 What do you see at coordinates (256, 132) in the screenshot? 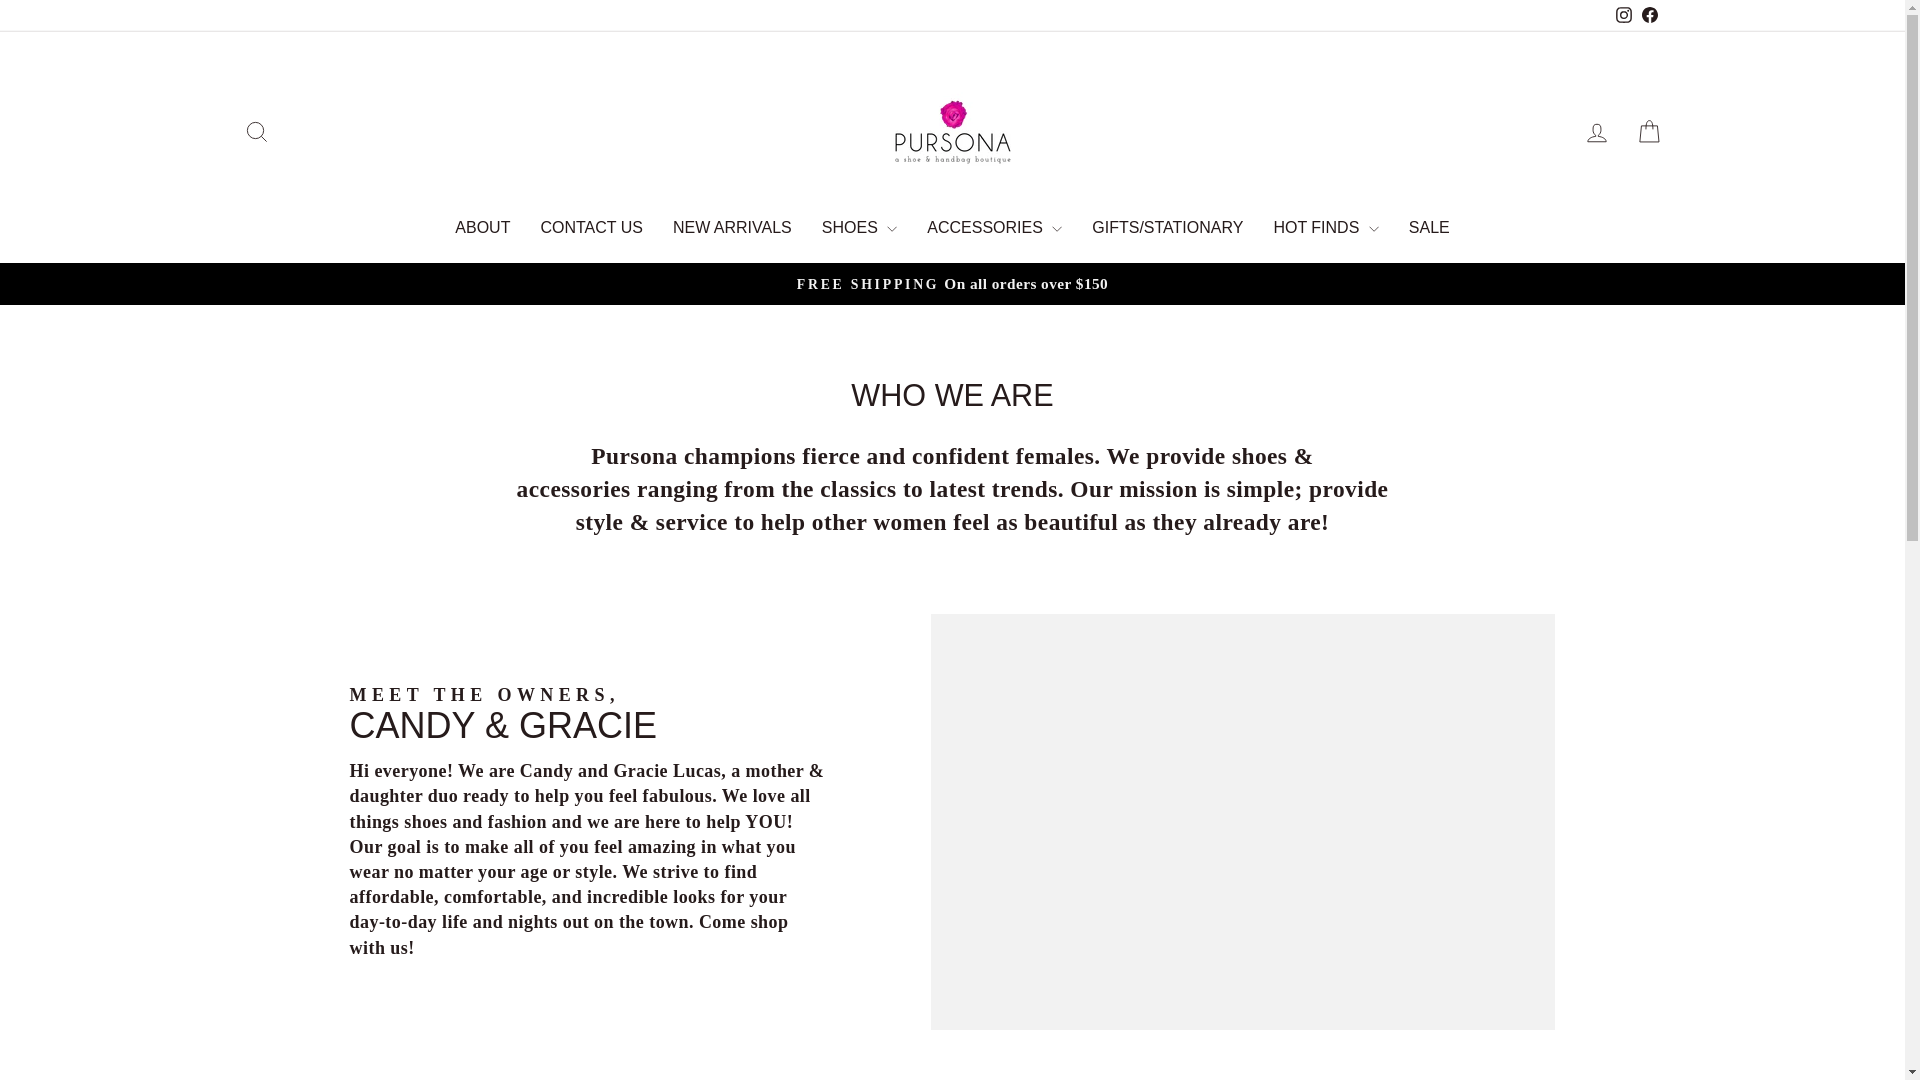
I see `ACCOUNT` at bounding box center [256, 132].